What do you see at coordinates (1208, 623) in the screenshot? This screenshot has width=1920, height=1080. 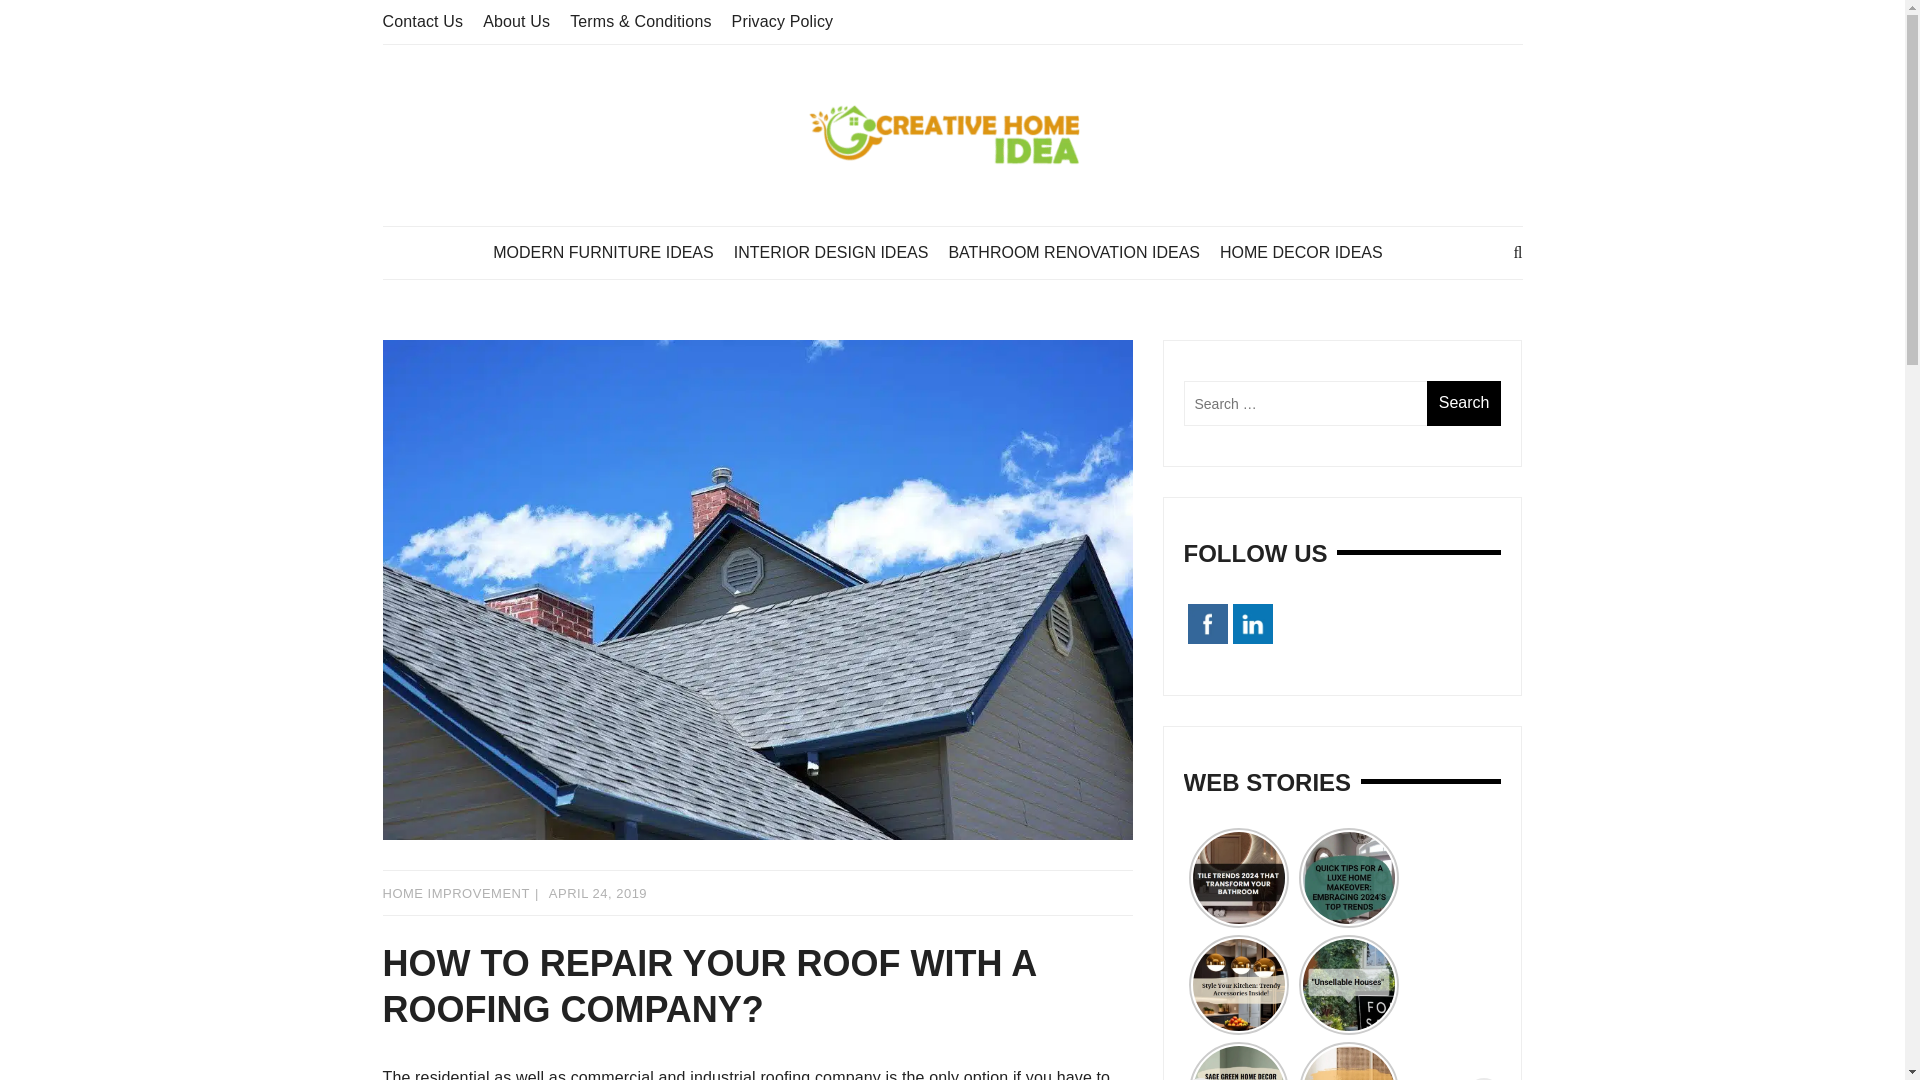 I see `Facebook` at bounding box center [1208, 623].